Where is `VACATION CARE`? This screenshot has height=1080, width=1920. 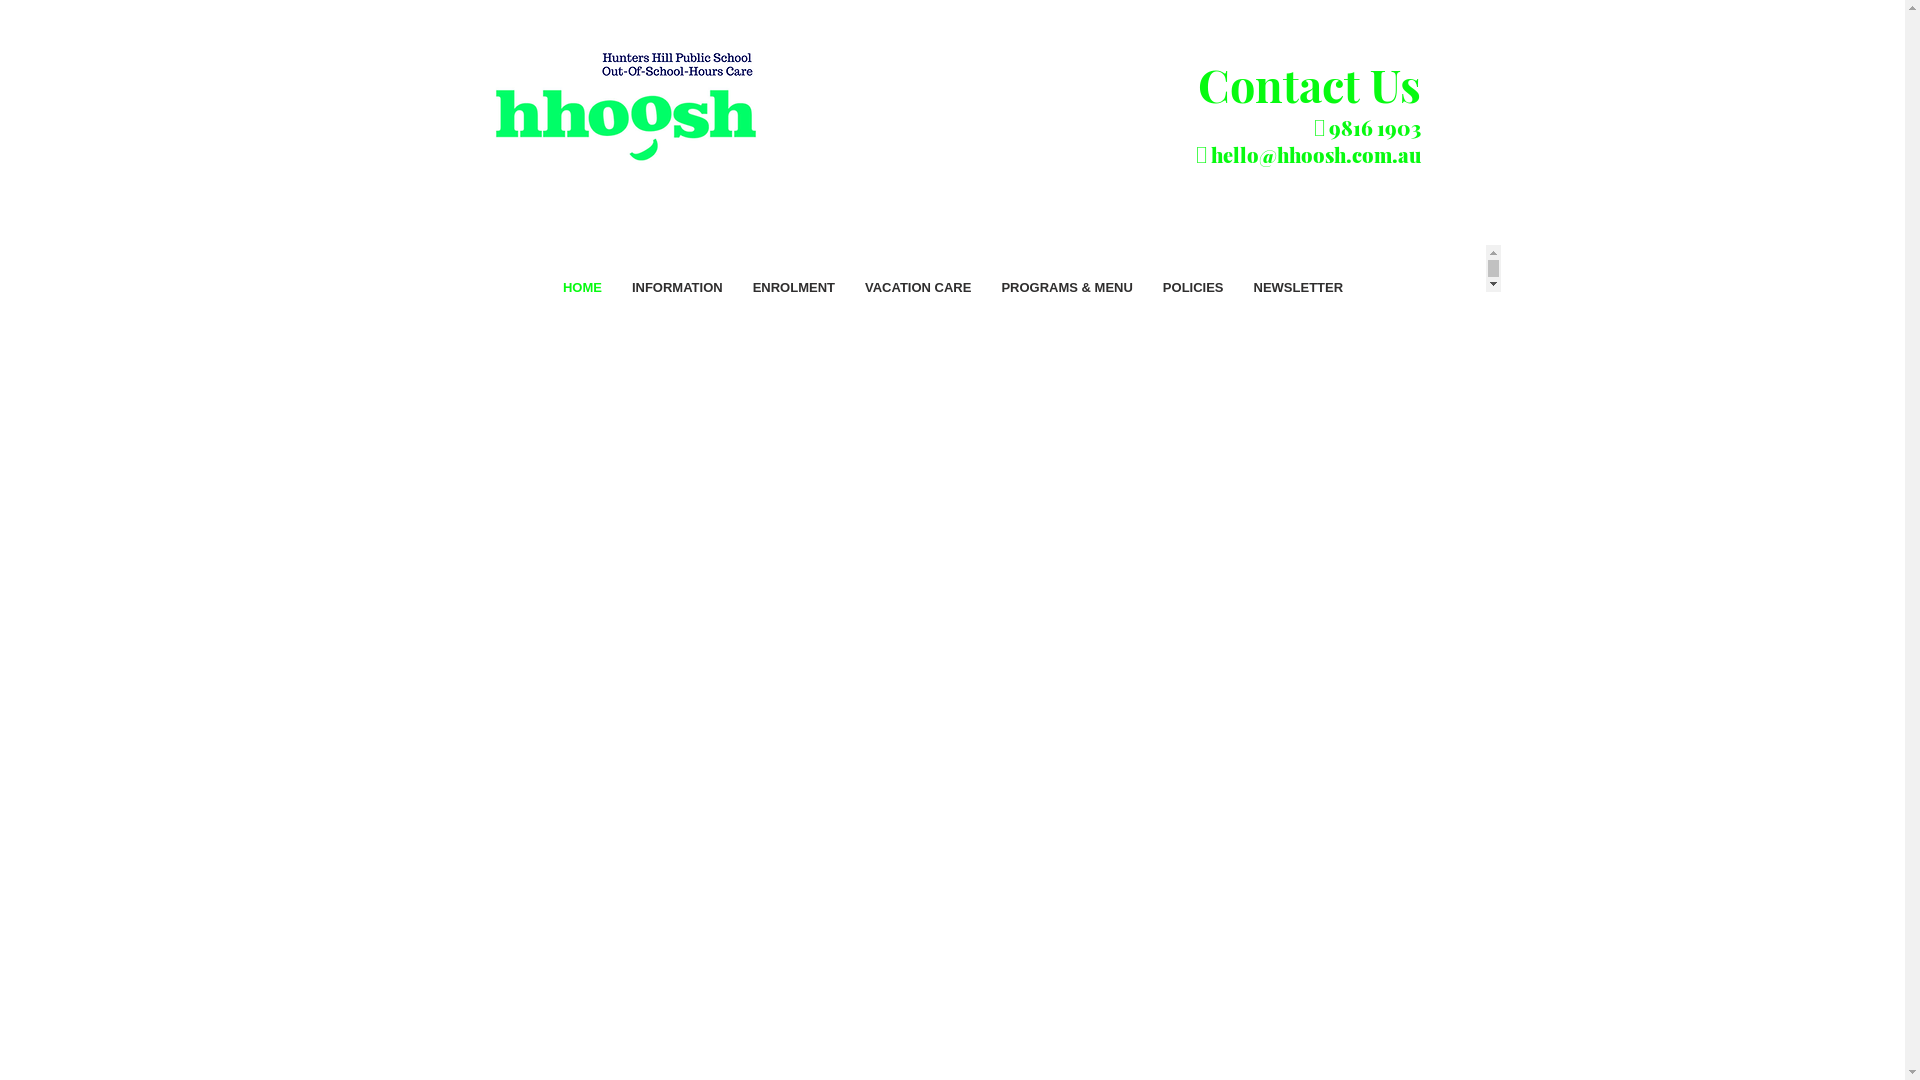 VACATION CARE is located at coordinates (918, 304).